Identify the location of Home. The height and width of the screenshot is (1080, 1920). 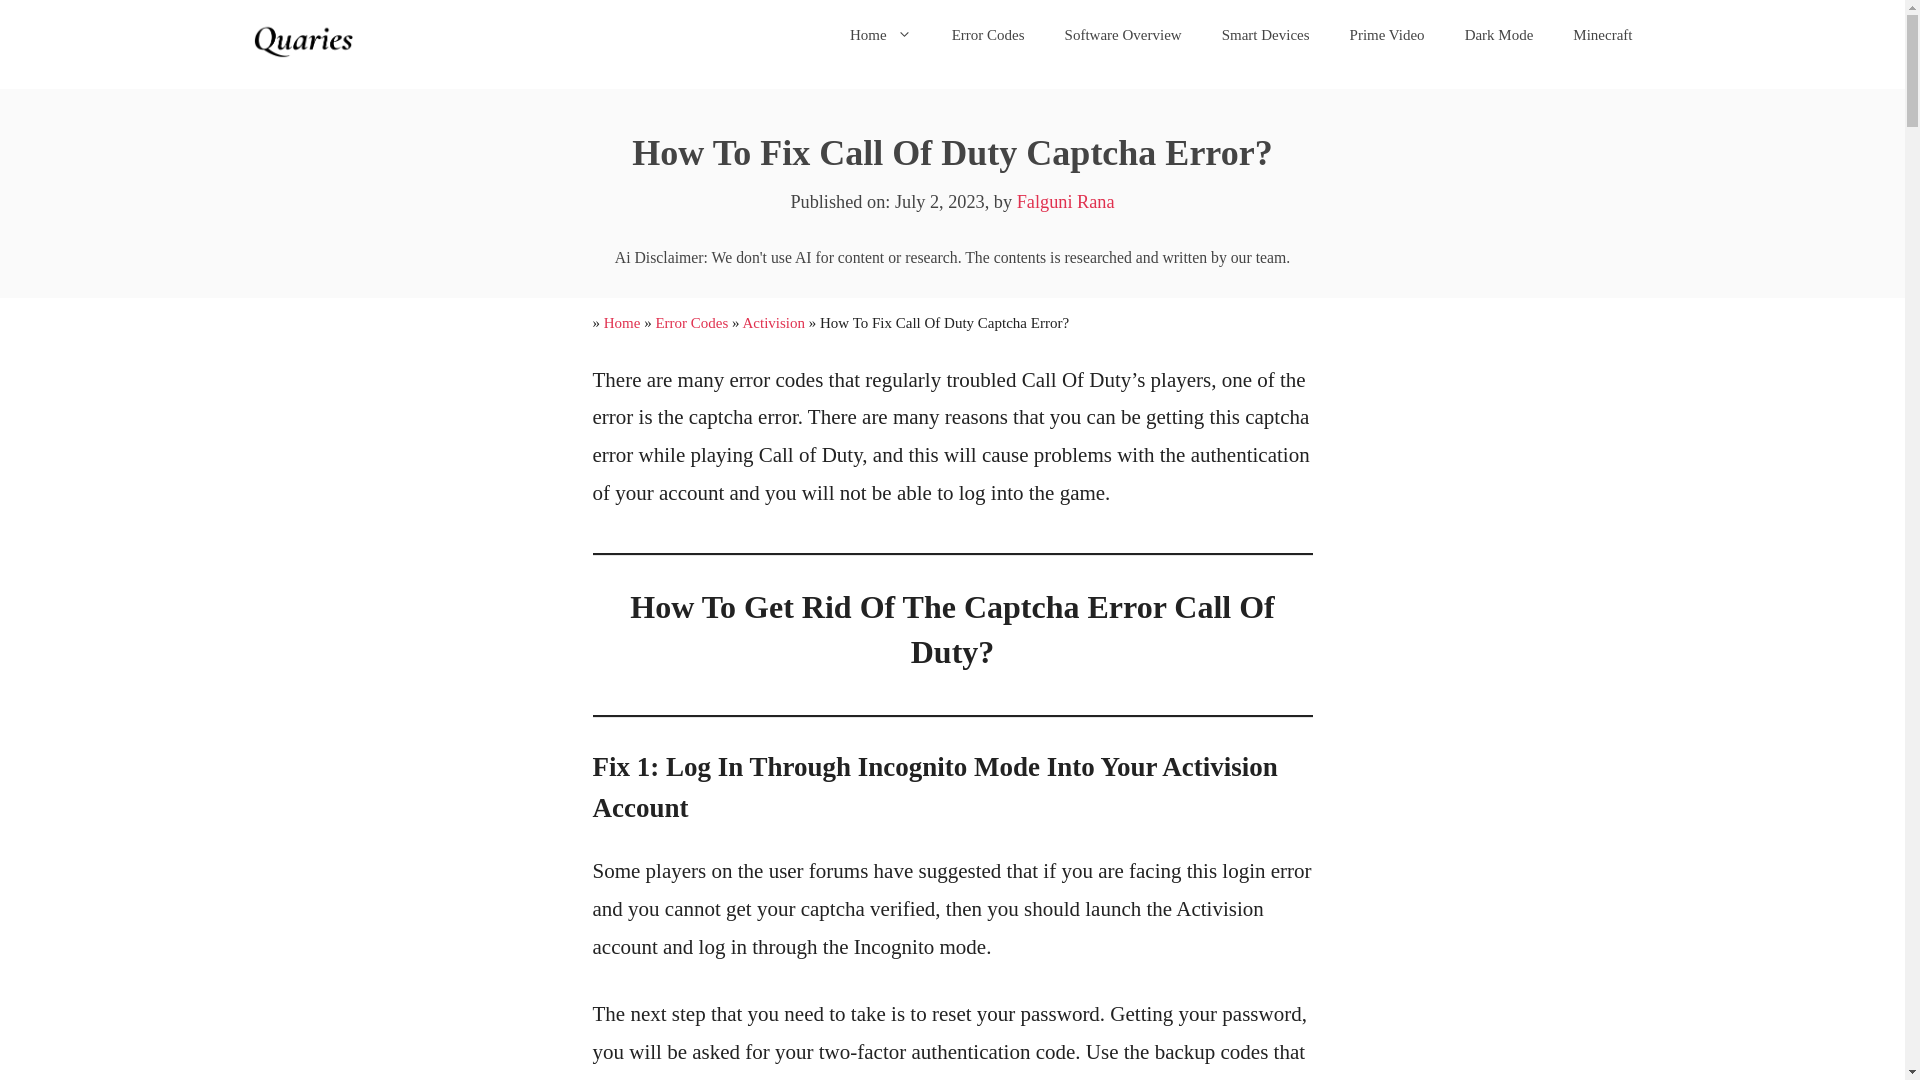
(622, 322).